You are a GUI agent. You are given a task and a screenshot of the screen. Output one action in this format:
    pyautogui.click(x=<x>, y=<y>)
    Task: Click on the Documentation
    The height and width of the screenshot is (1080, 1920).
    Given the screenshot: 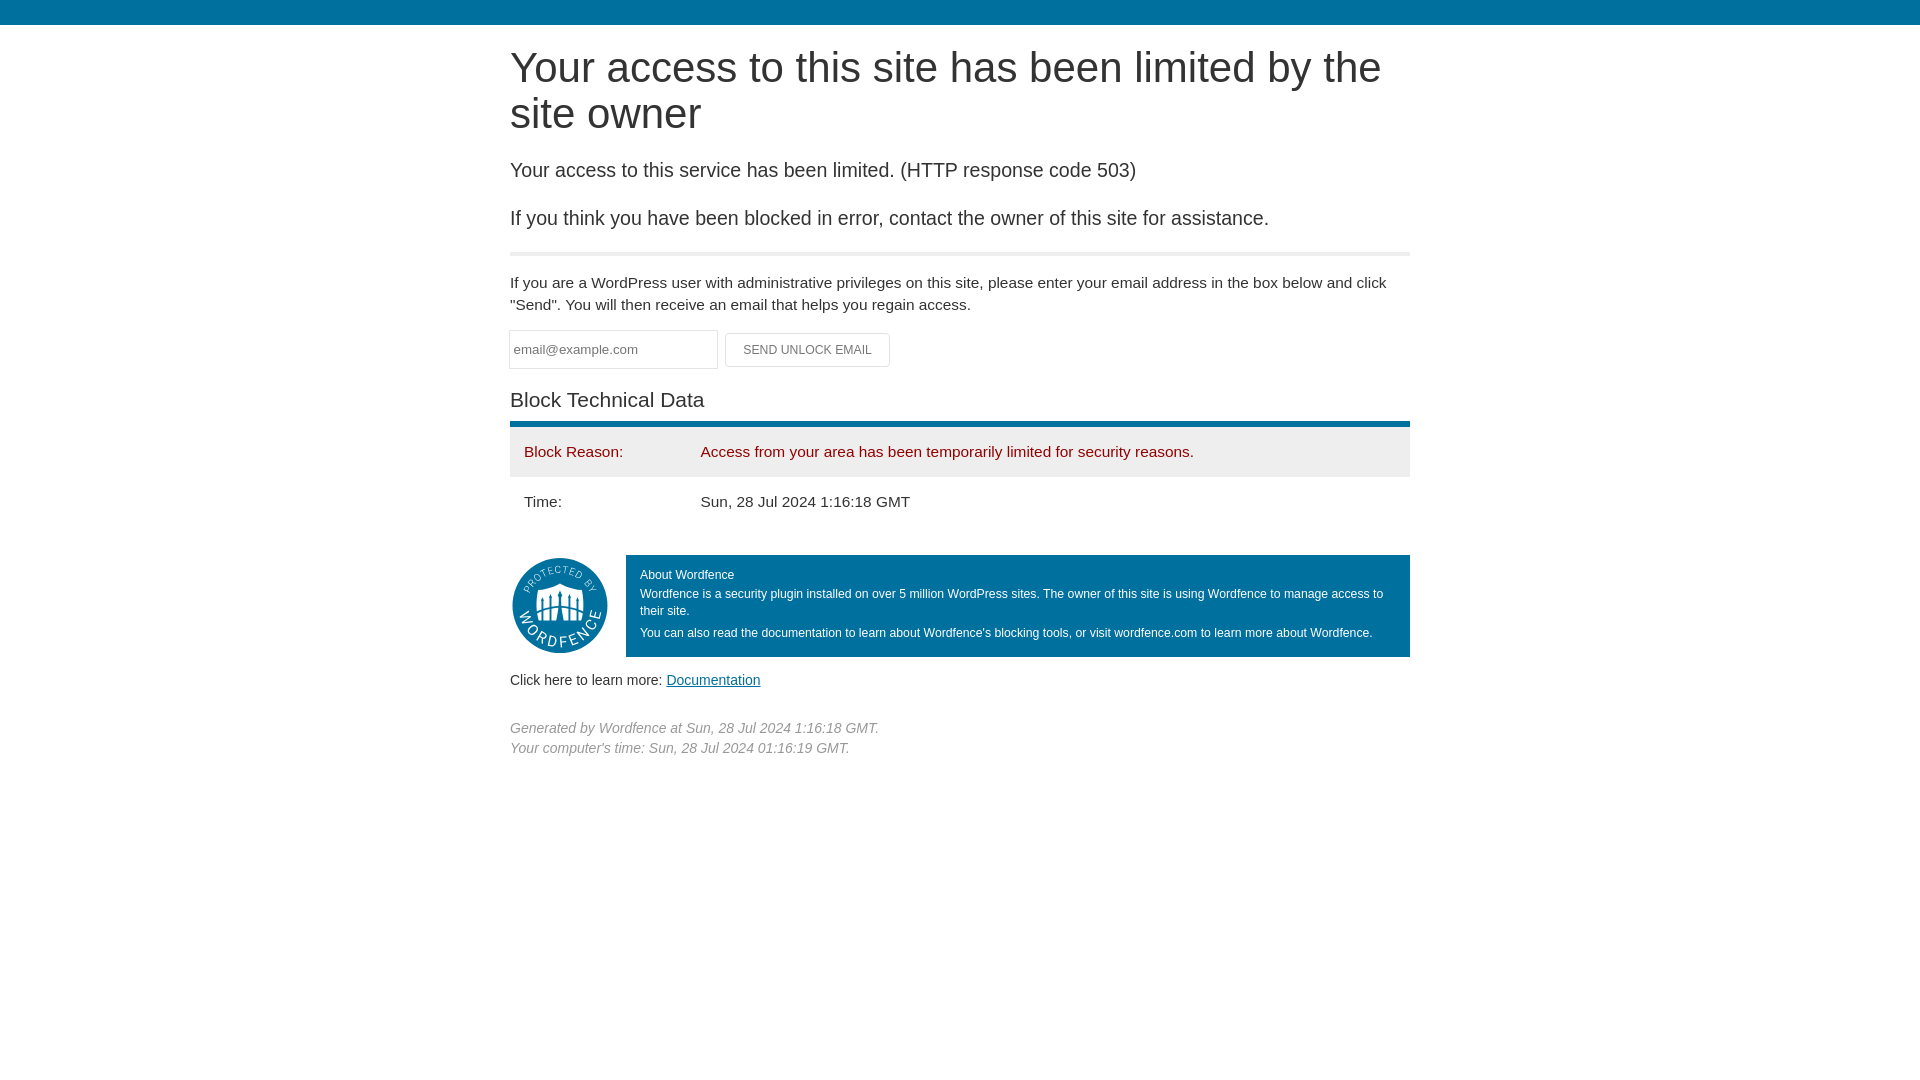 What is the action you would take?
    pyautogui.click(x=713, y=679)
    